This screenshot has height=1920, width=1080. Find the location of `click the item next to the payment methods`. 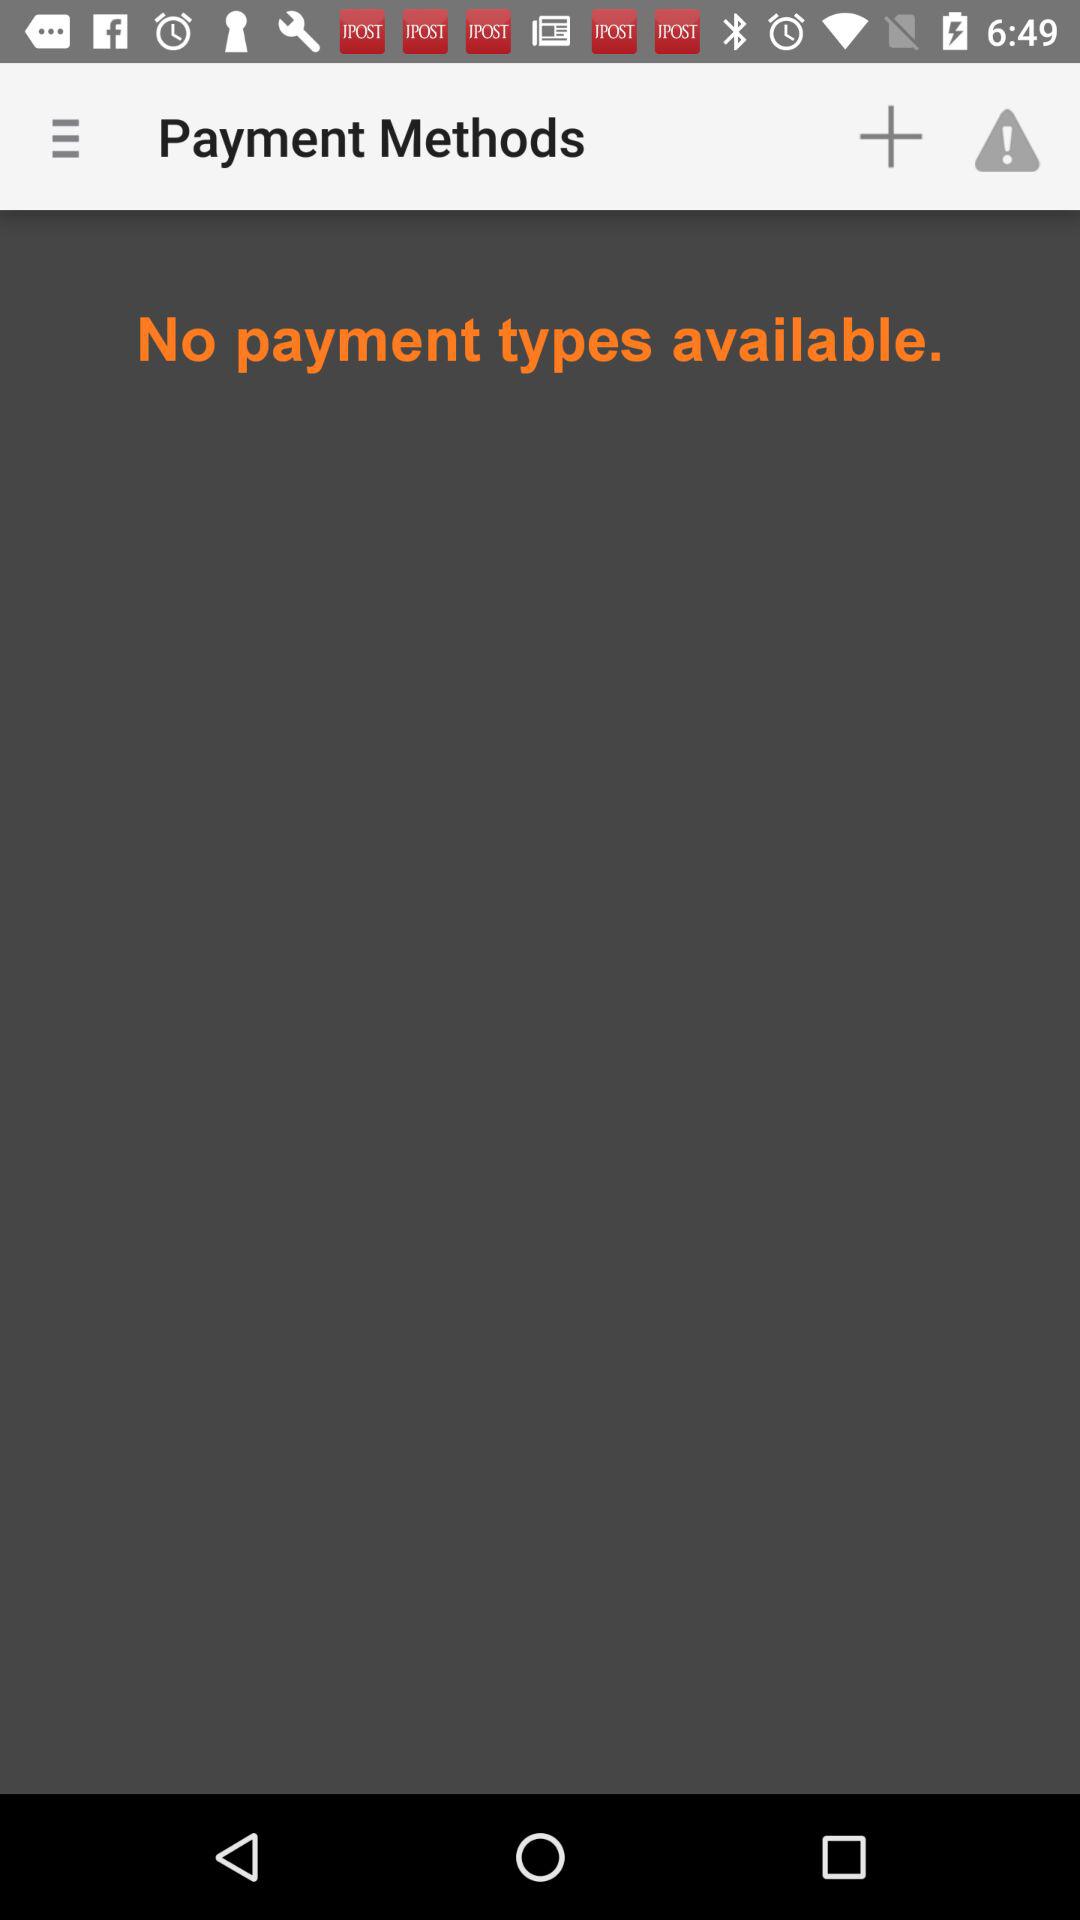

click the item next to the payment methods is located at coordinates (890, 136).